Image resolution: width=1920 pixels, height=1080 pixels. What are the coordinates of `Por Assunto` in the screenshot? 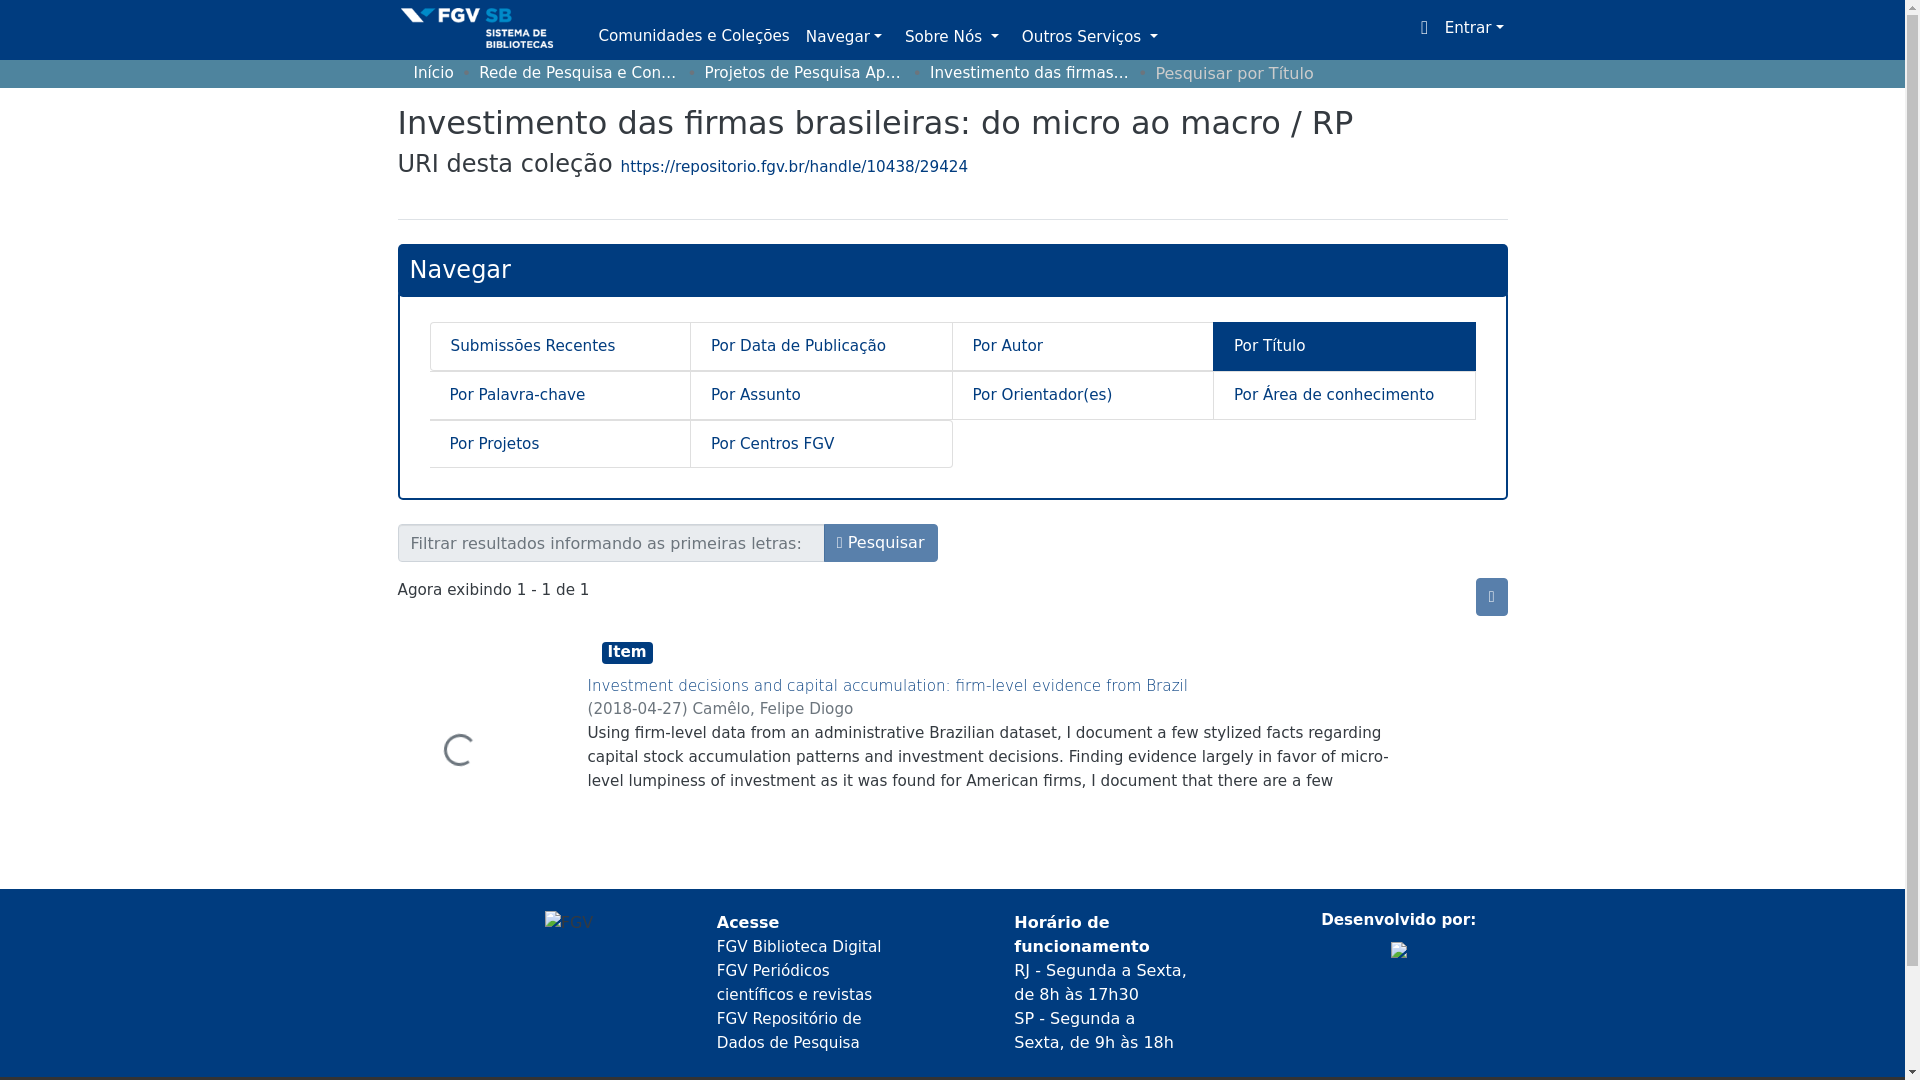 It's located at (822, 396).